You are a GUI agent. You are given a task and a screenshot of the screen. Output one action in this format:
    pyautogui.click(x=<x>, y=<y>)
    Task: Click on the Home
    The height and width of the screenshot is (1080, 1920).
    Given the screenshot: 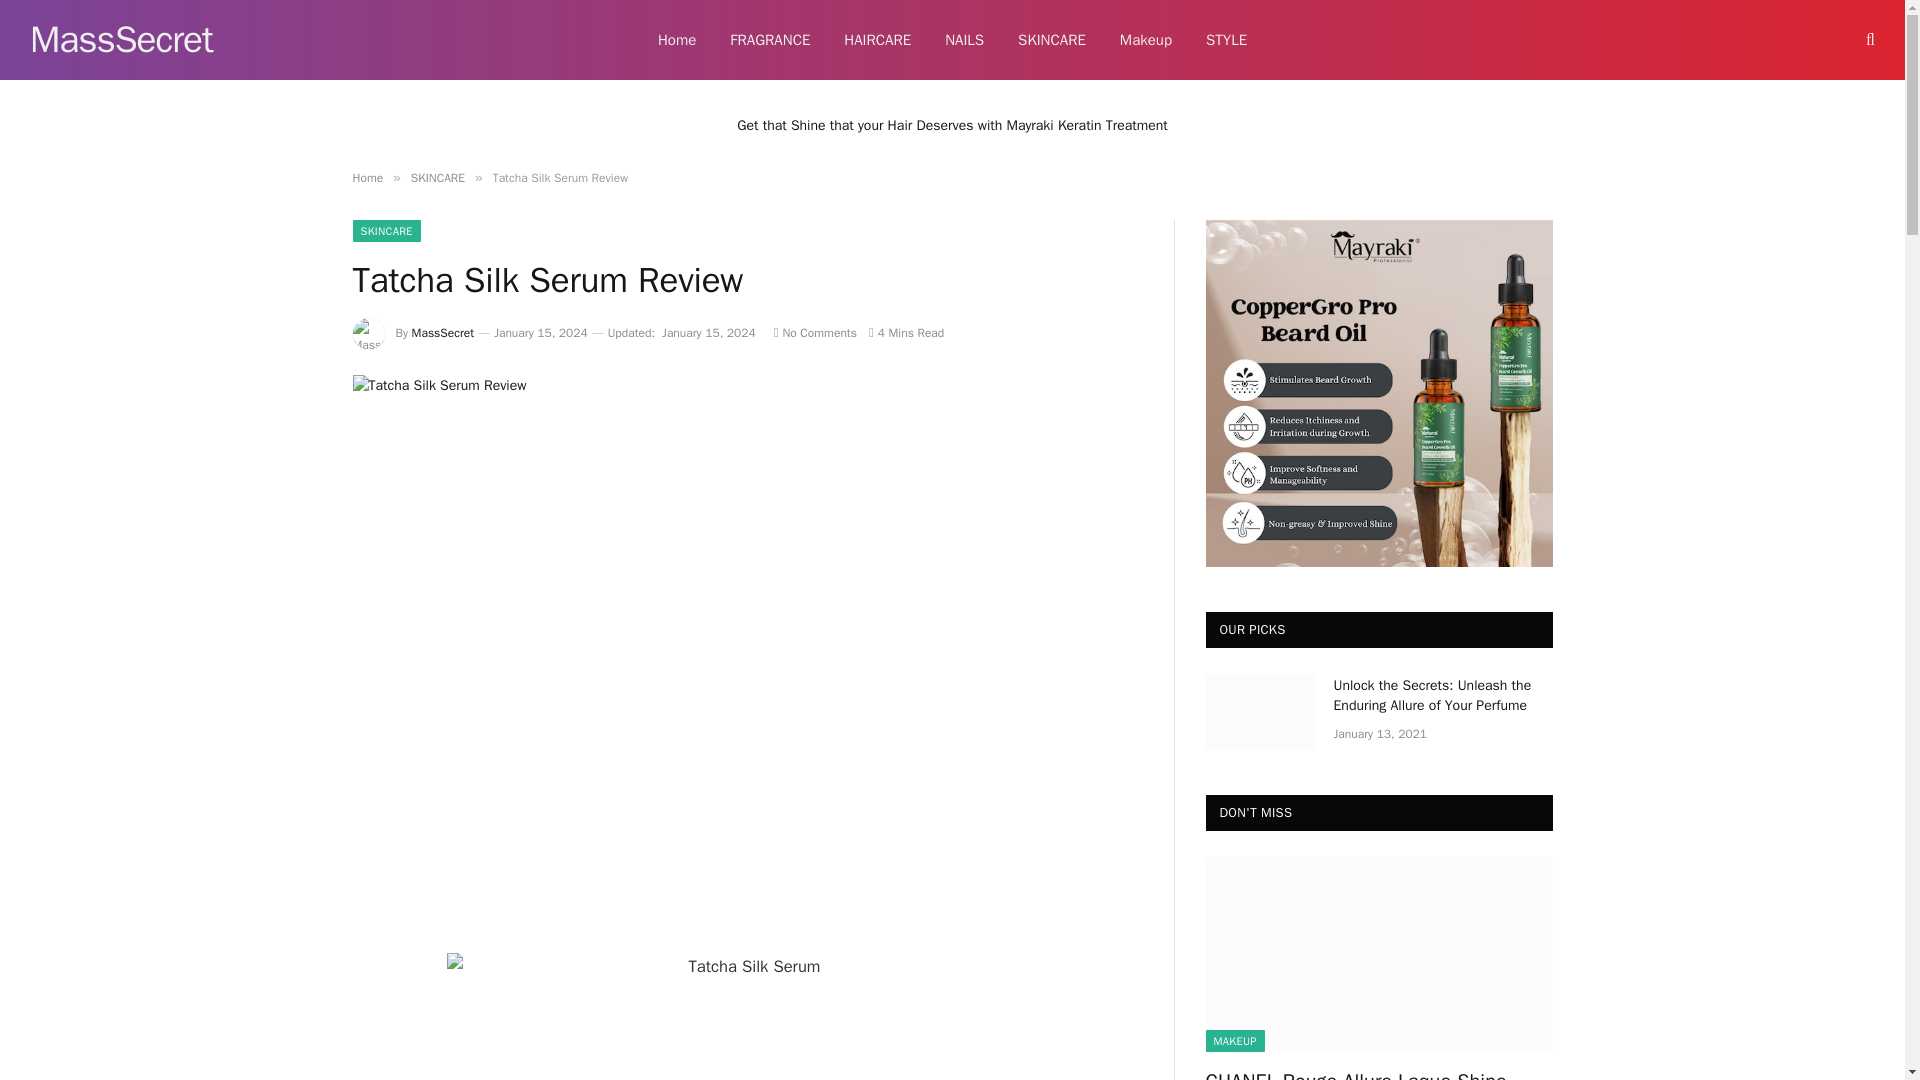 What is the action you would take?
    pyautogui.click(x=366, y=177)
    